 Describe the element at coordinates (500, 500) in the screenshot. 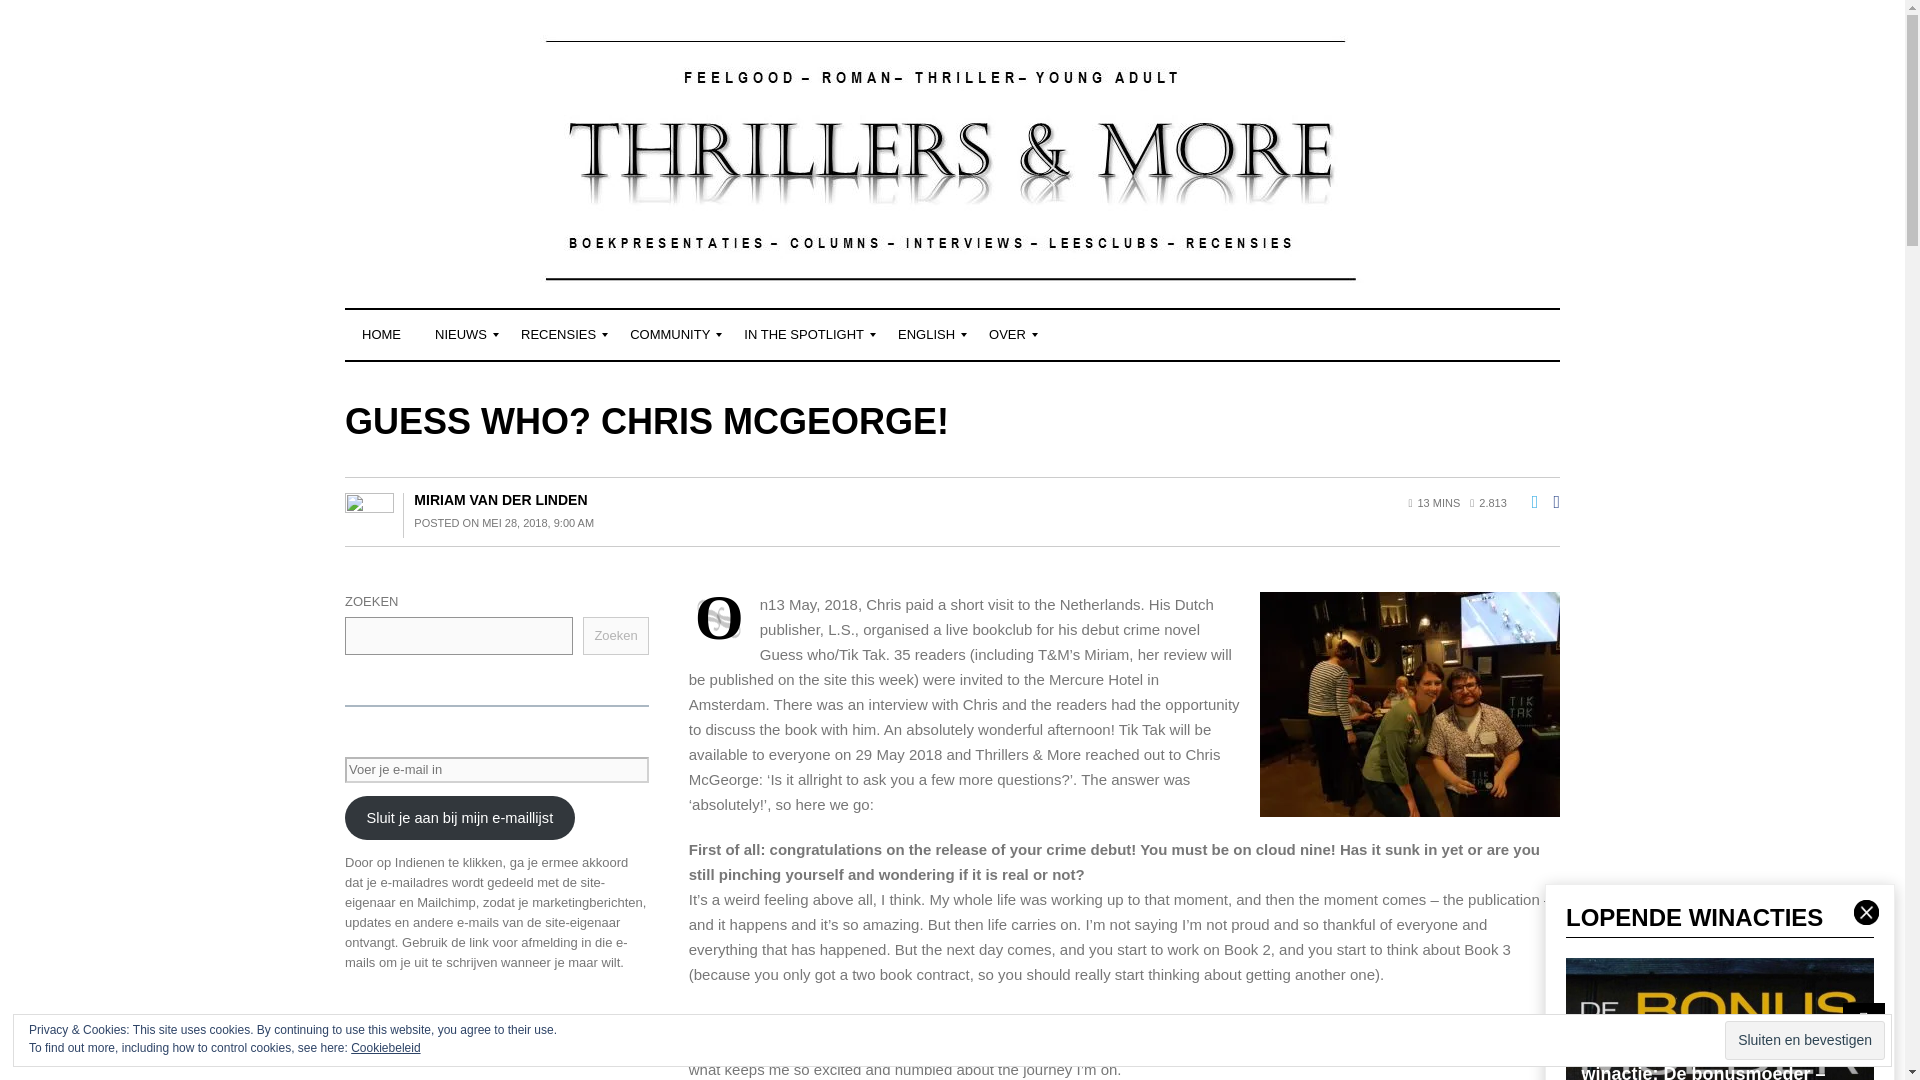

I see `Berichten van Miriam van der Linden` at that location.